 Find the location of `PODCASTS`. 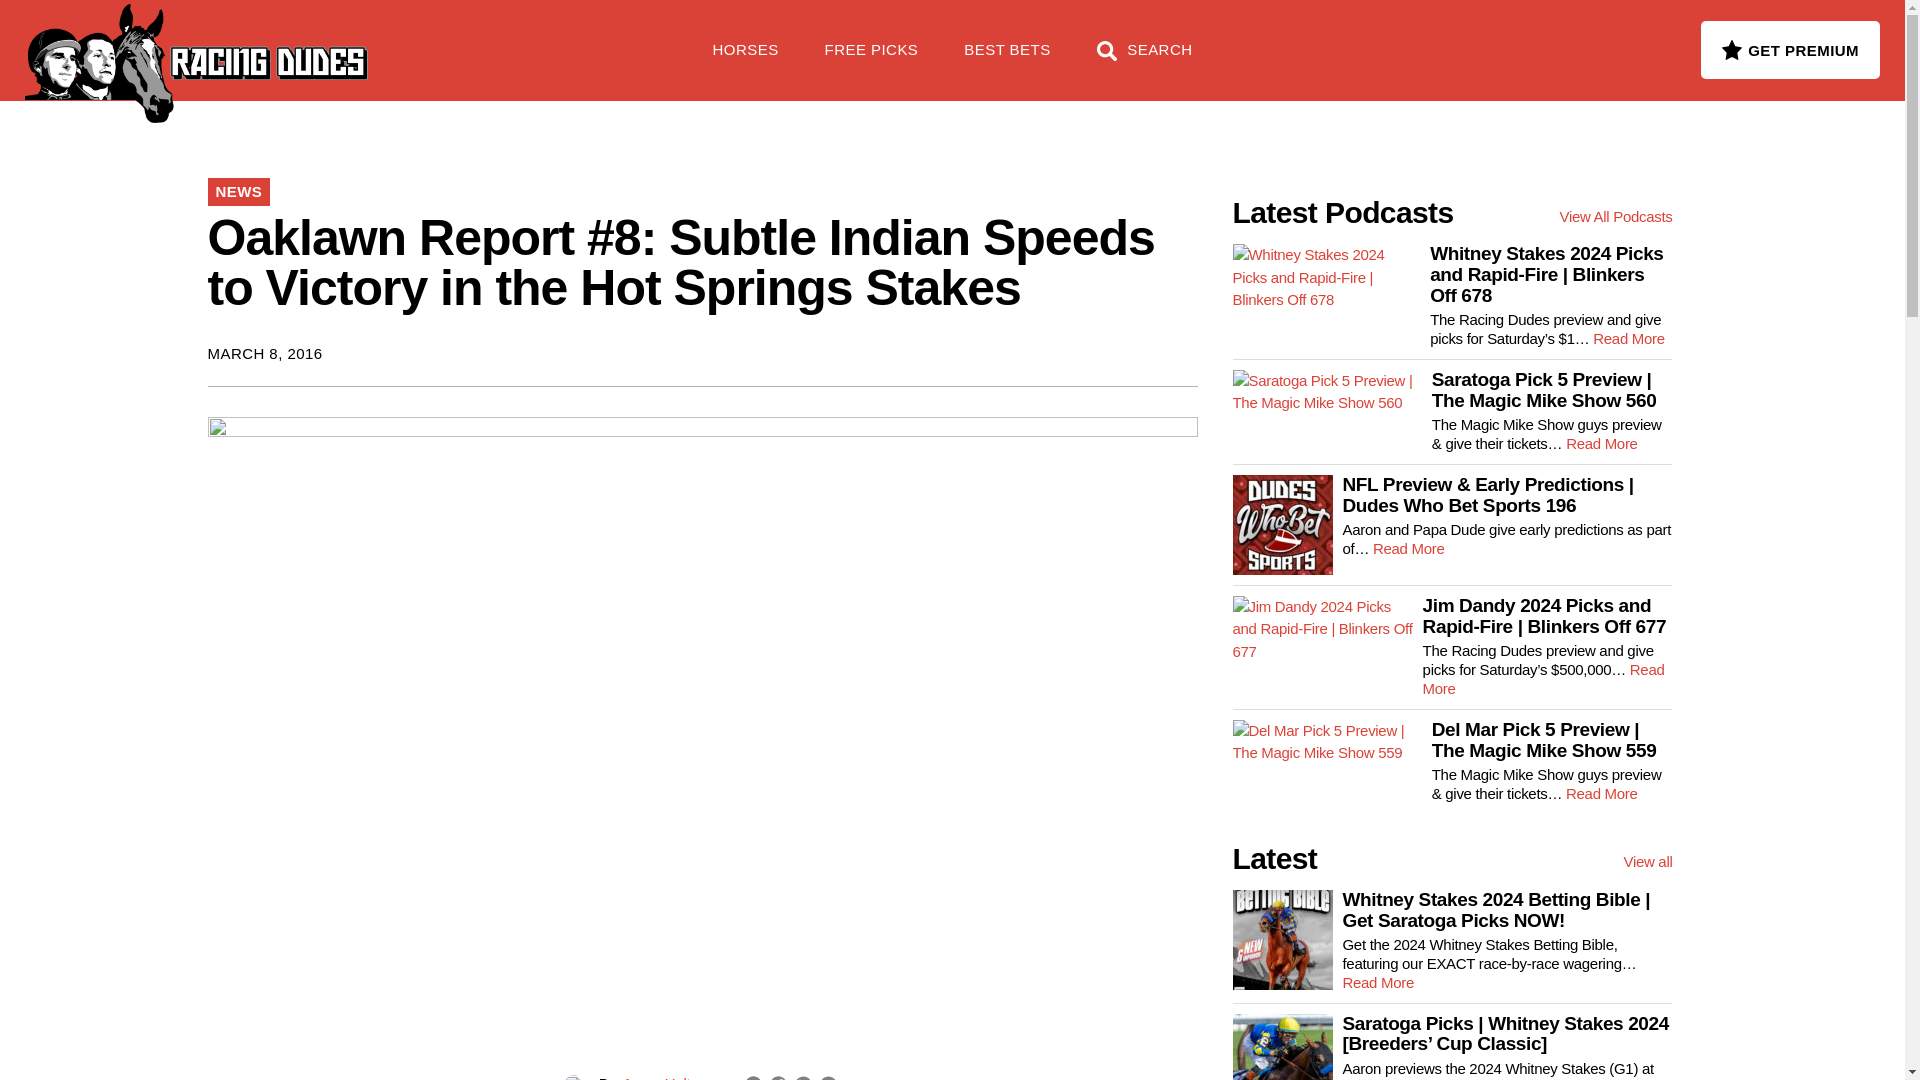

PODCASTS is located at coordinates (468, 39).